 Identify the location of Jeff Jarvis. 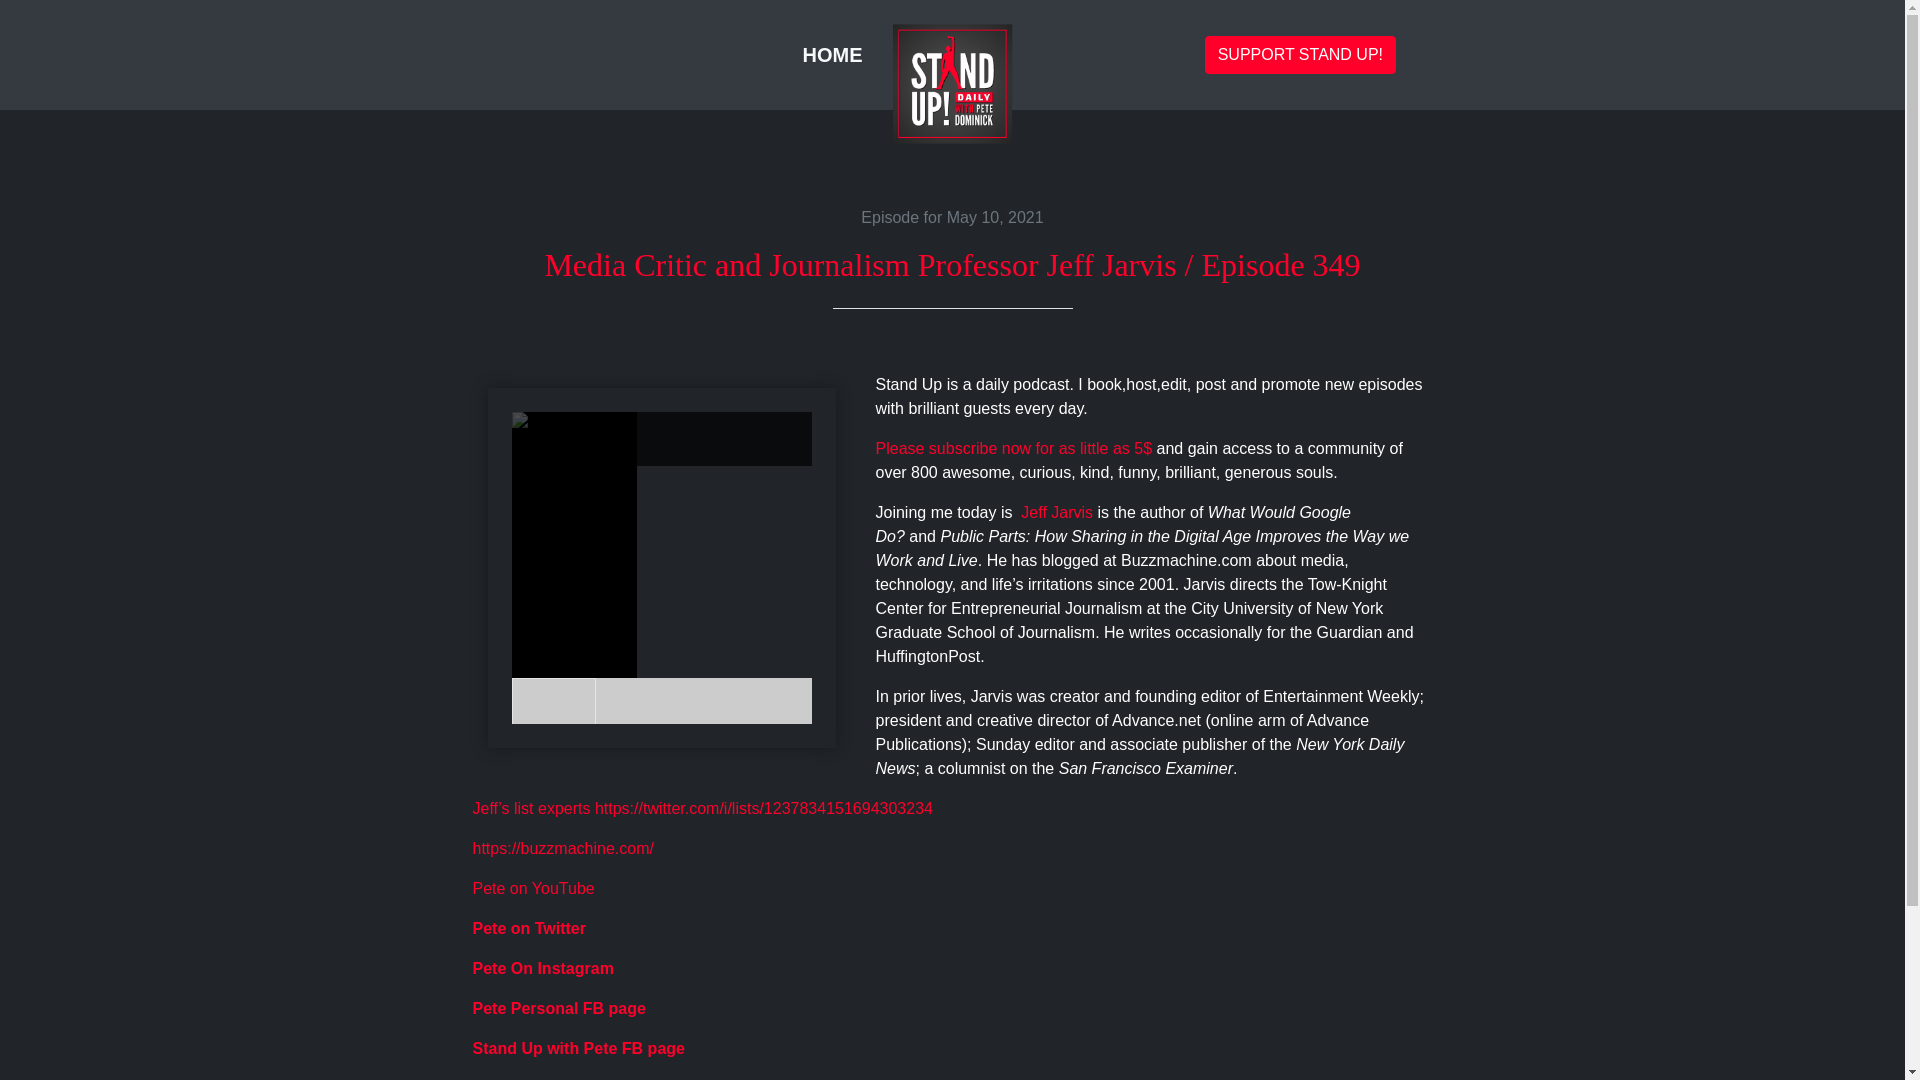
(1056, 512).